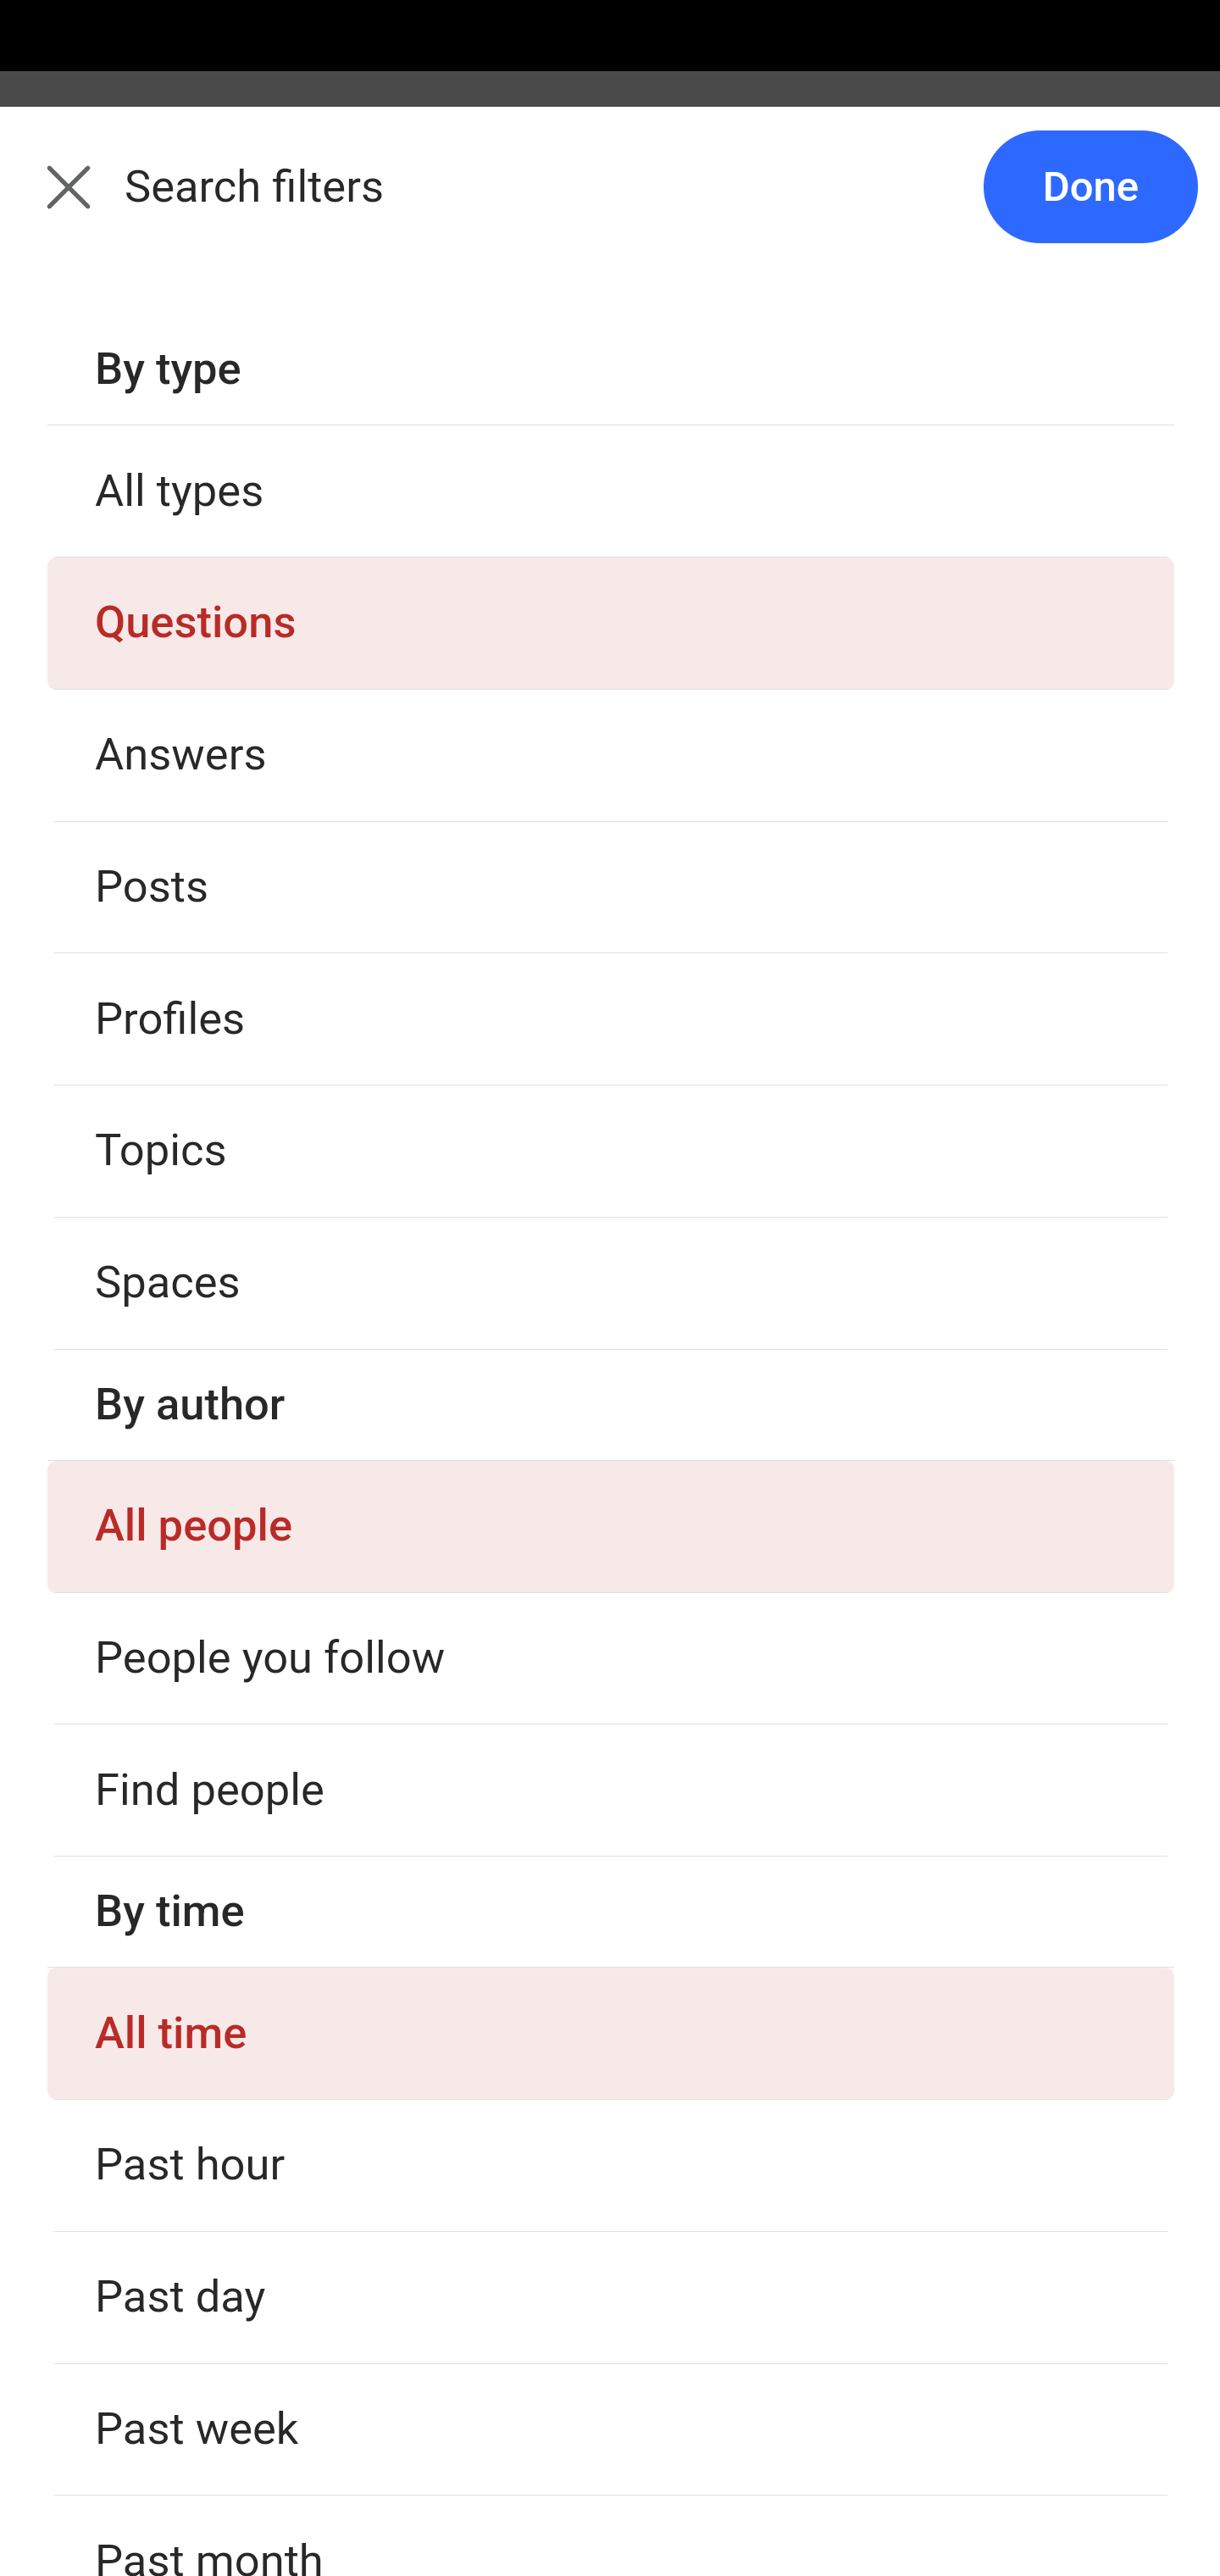 The height and width of the screenshot is (2576, 1220). I want to click on Answer, so click(207, 637).